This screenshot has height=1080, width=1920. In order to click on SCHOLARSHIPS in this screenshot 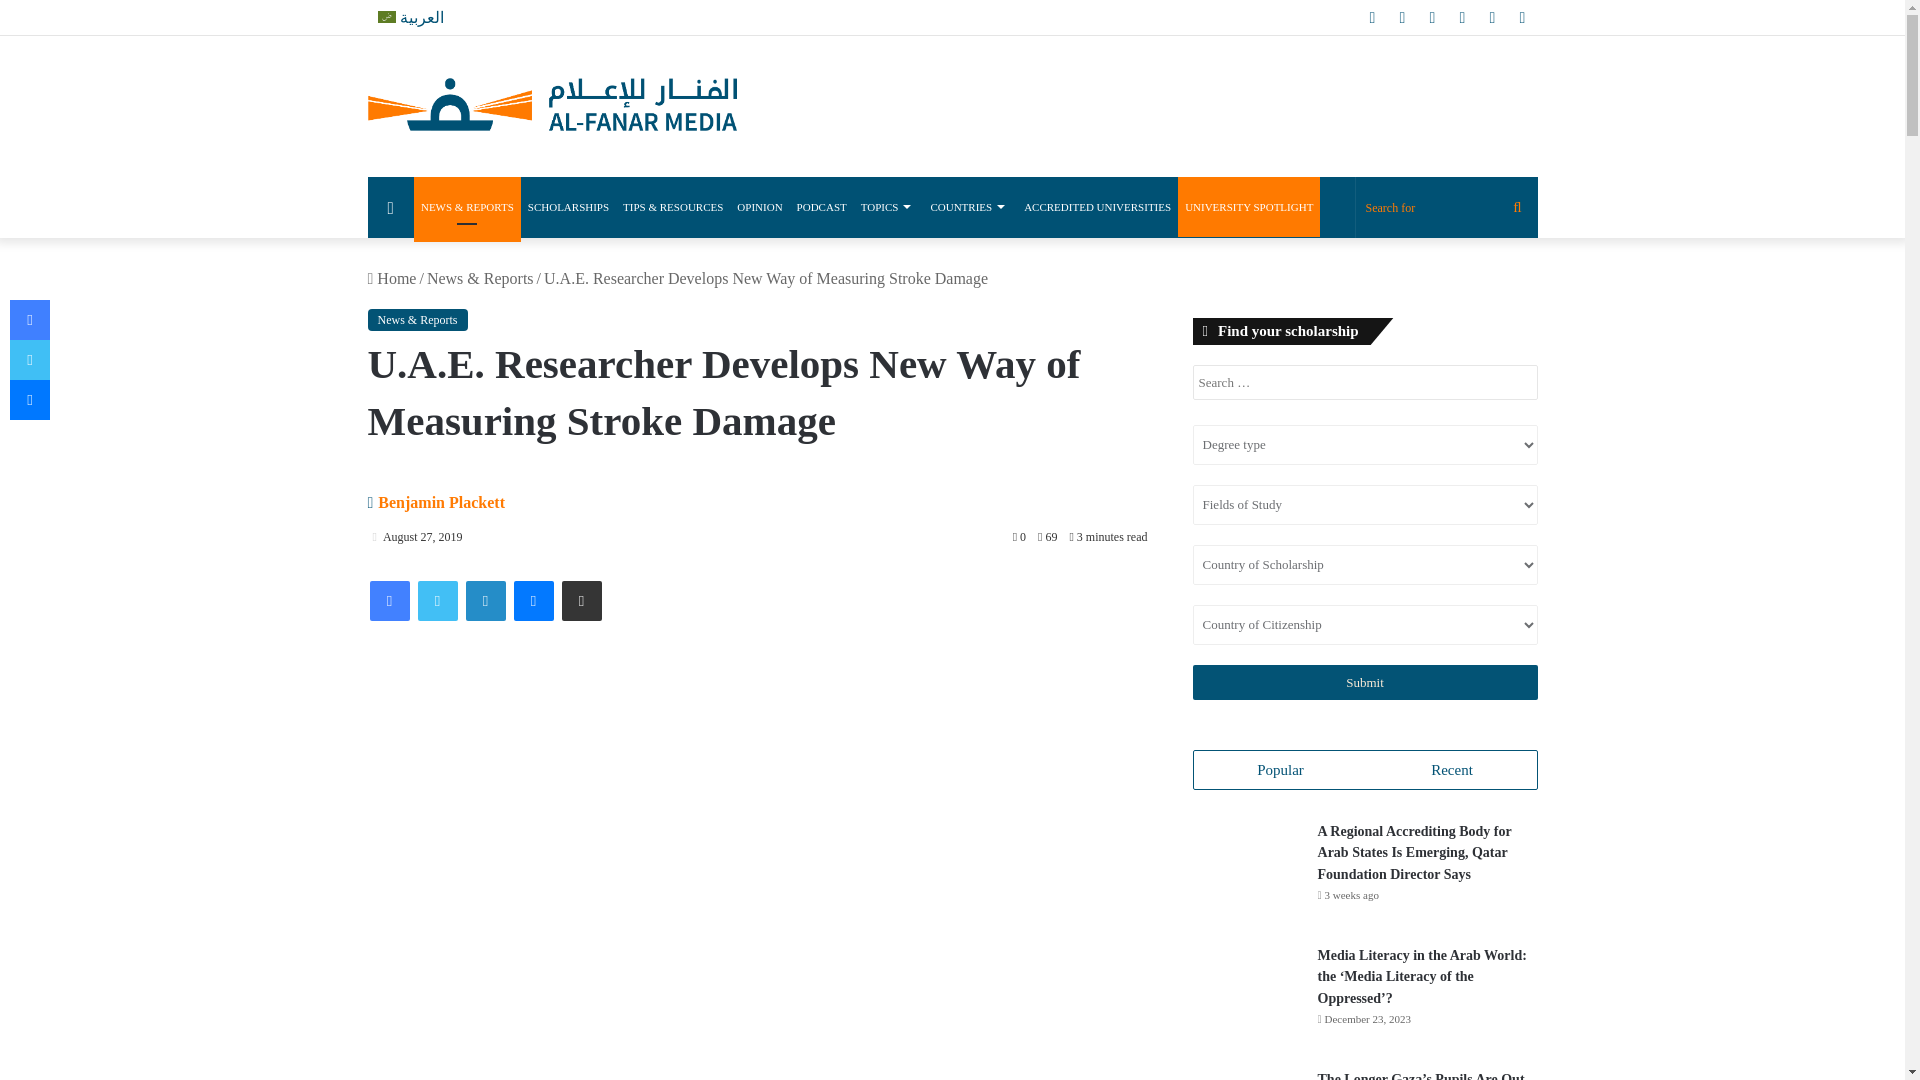, I will do `click(568, 206)`.